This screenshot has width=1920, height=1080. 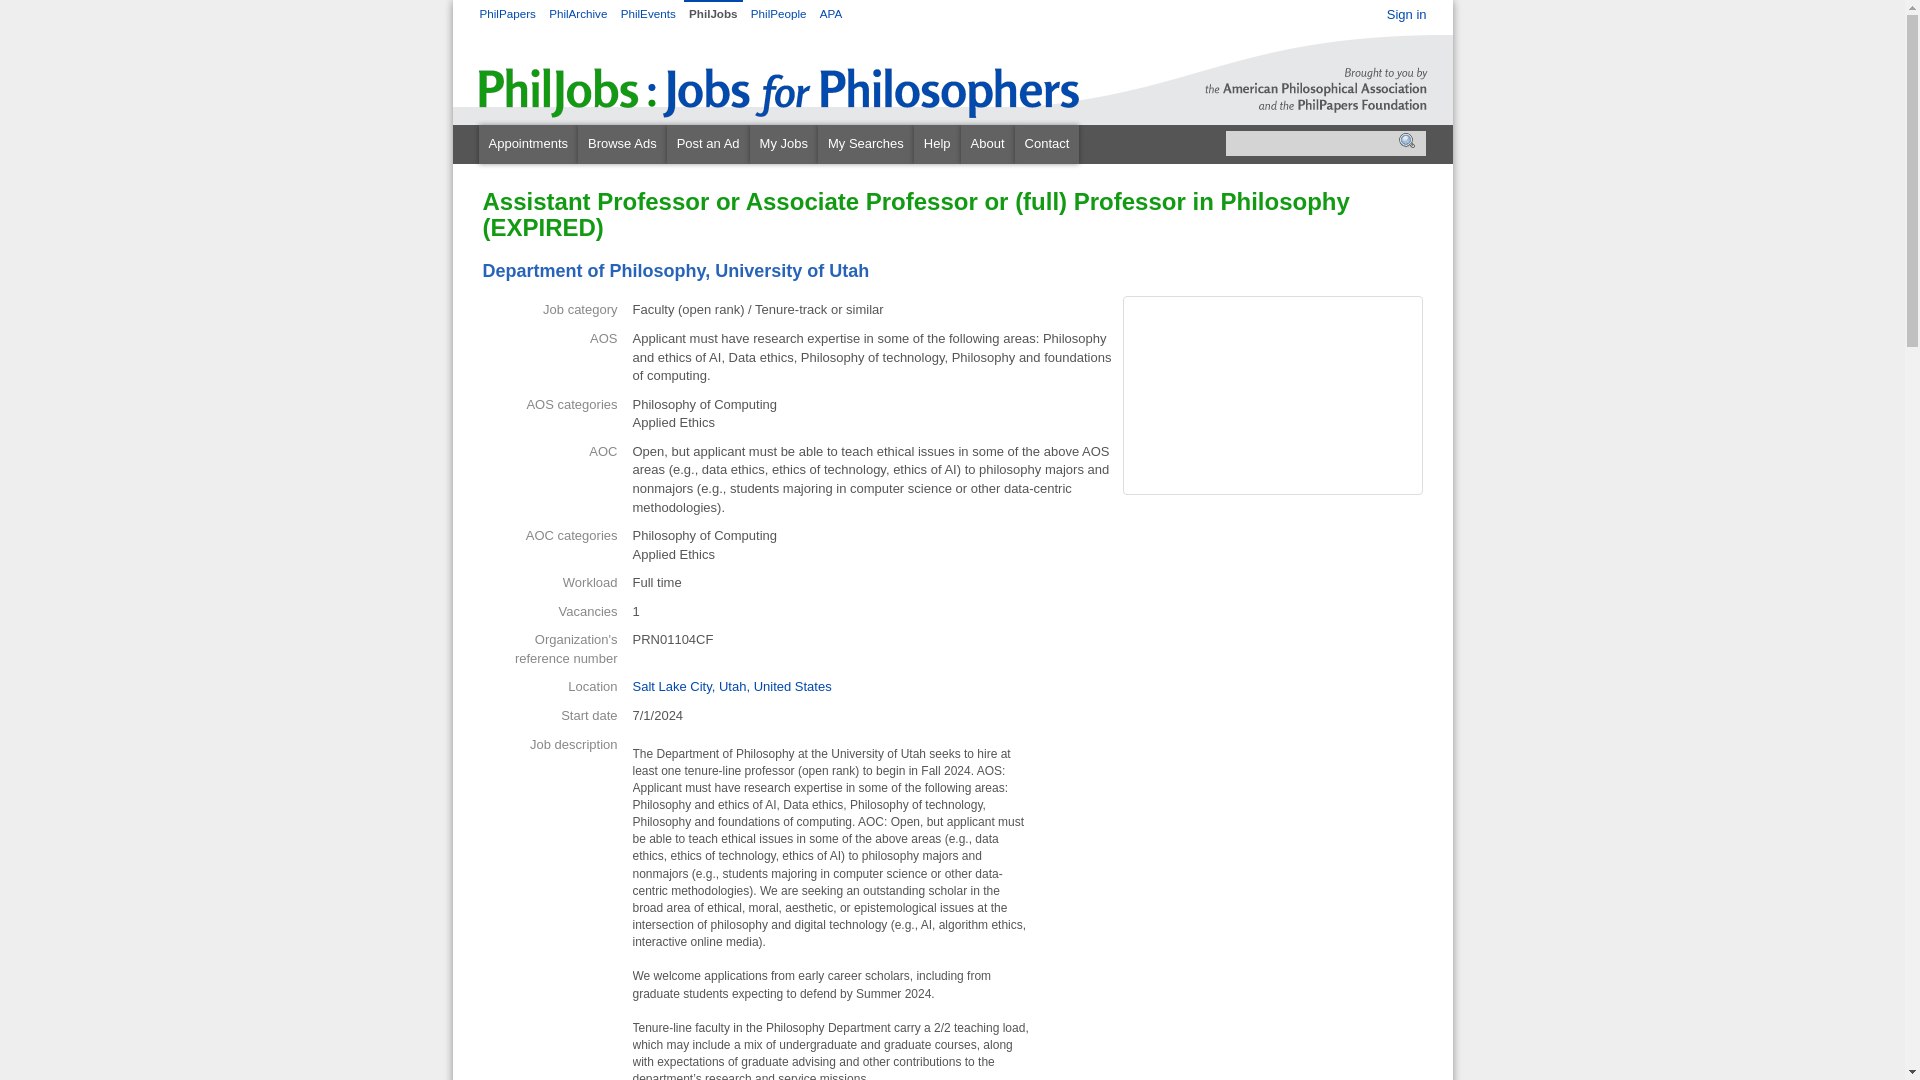 I want to click on PhilEvents, so click(x=650, y=13).